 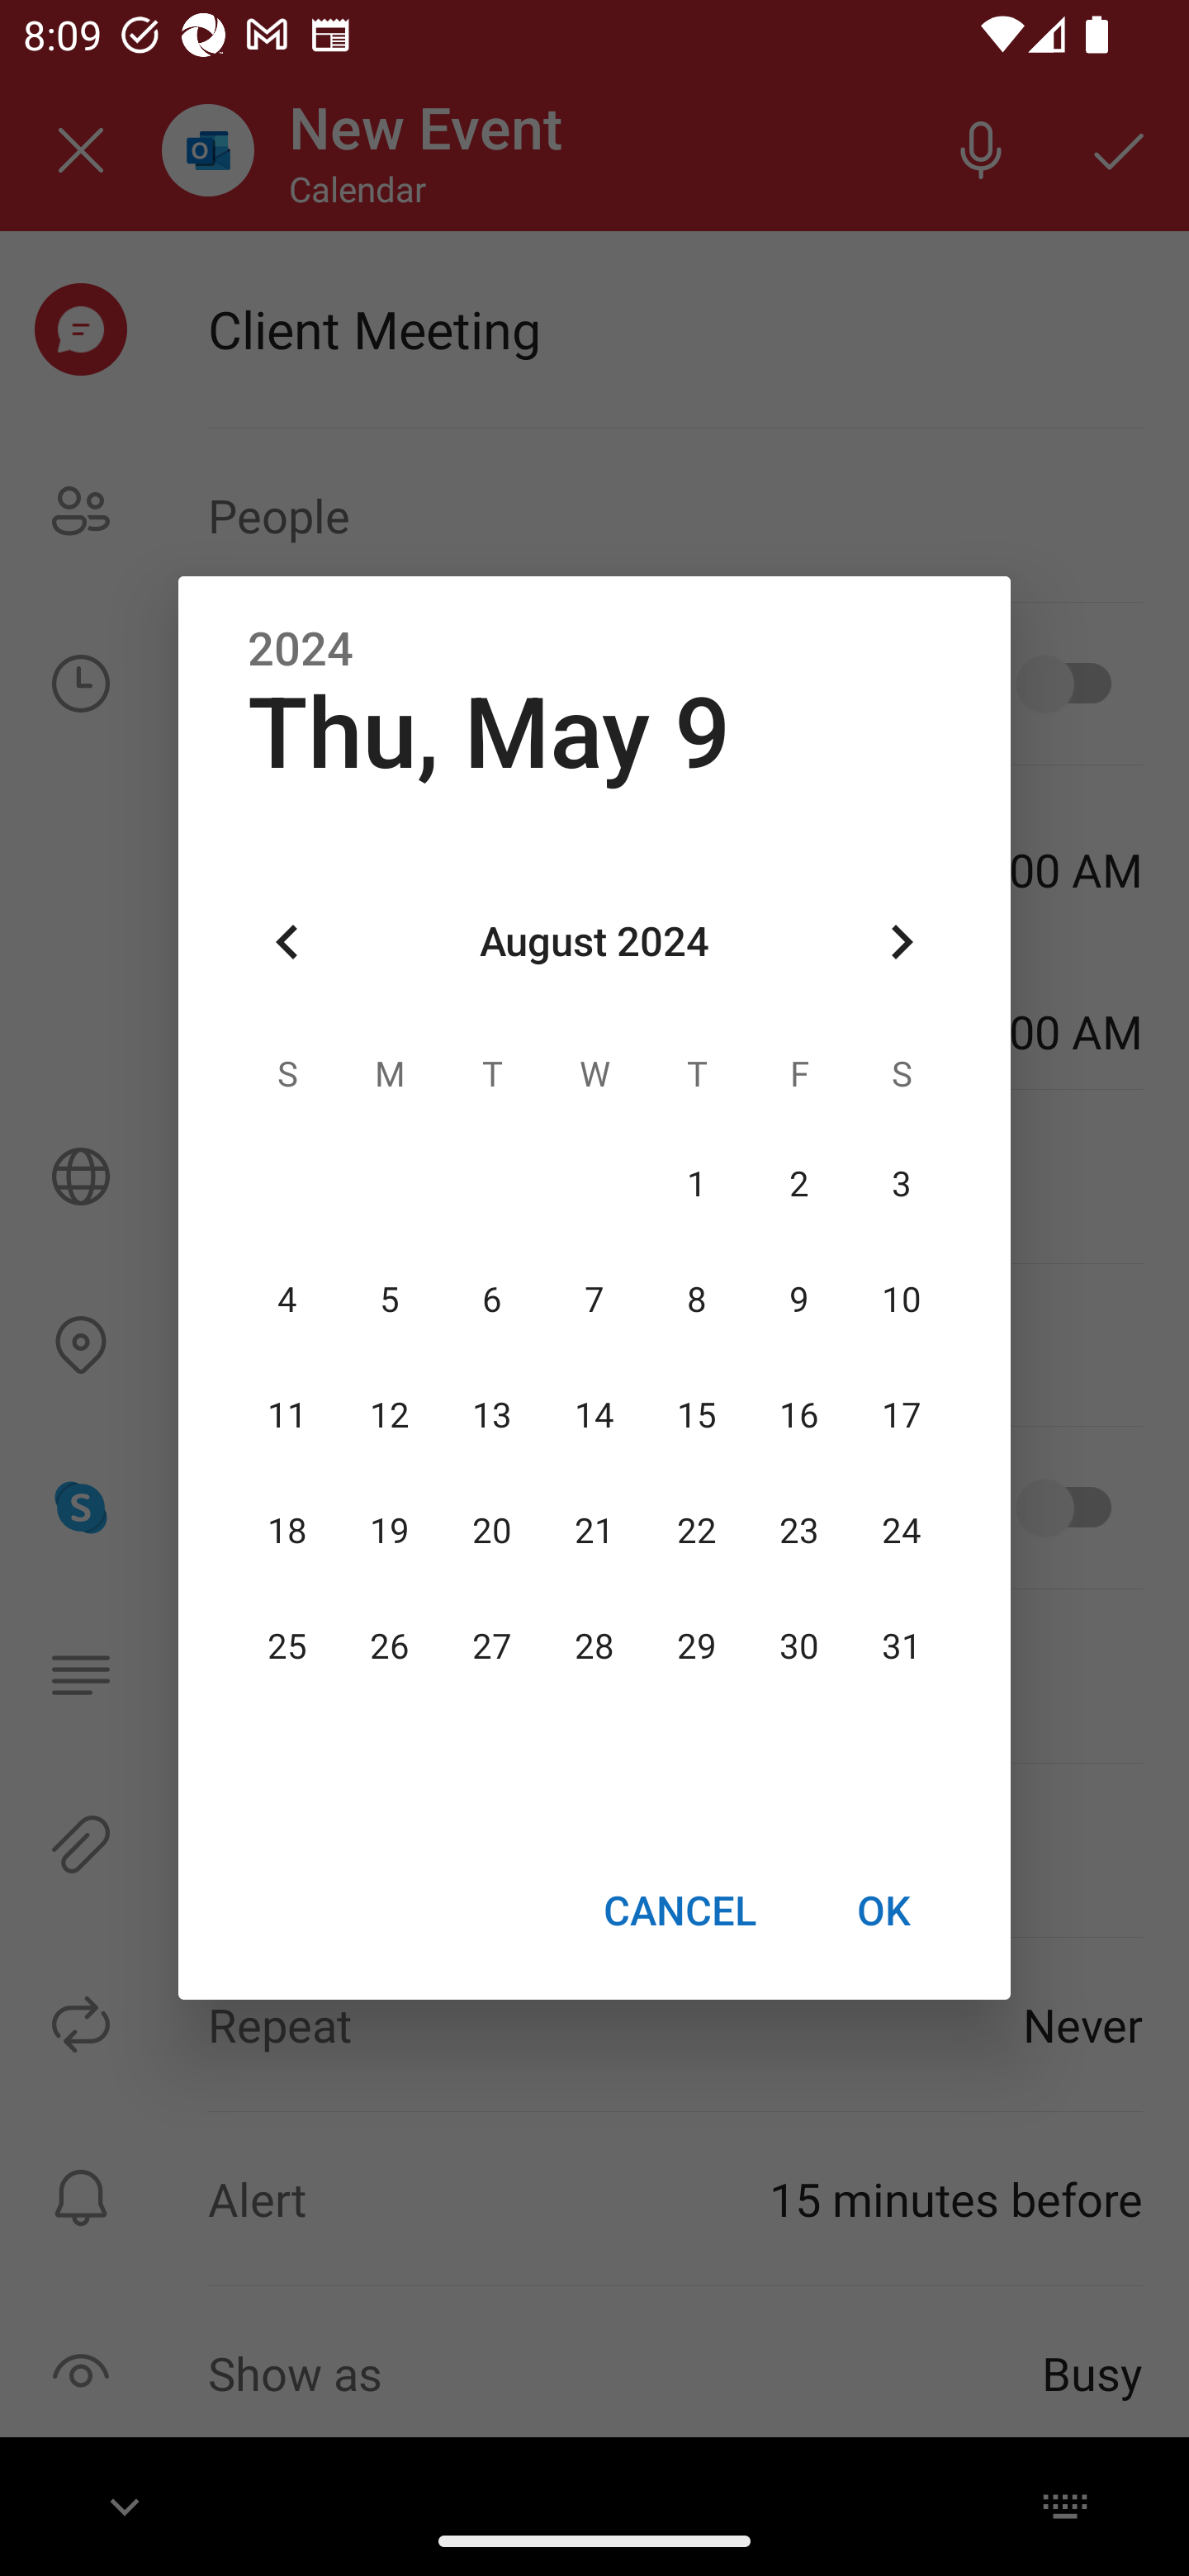 I want to click on 19 19 August 2024, so click(x=390, y=1531).